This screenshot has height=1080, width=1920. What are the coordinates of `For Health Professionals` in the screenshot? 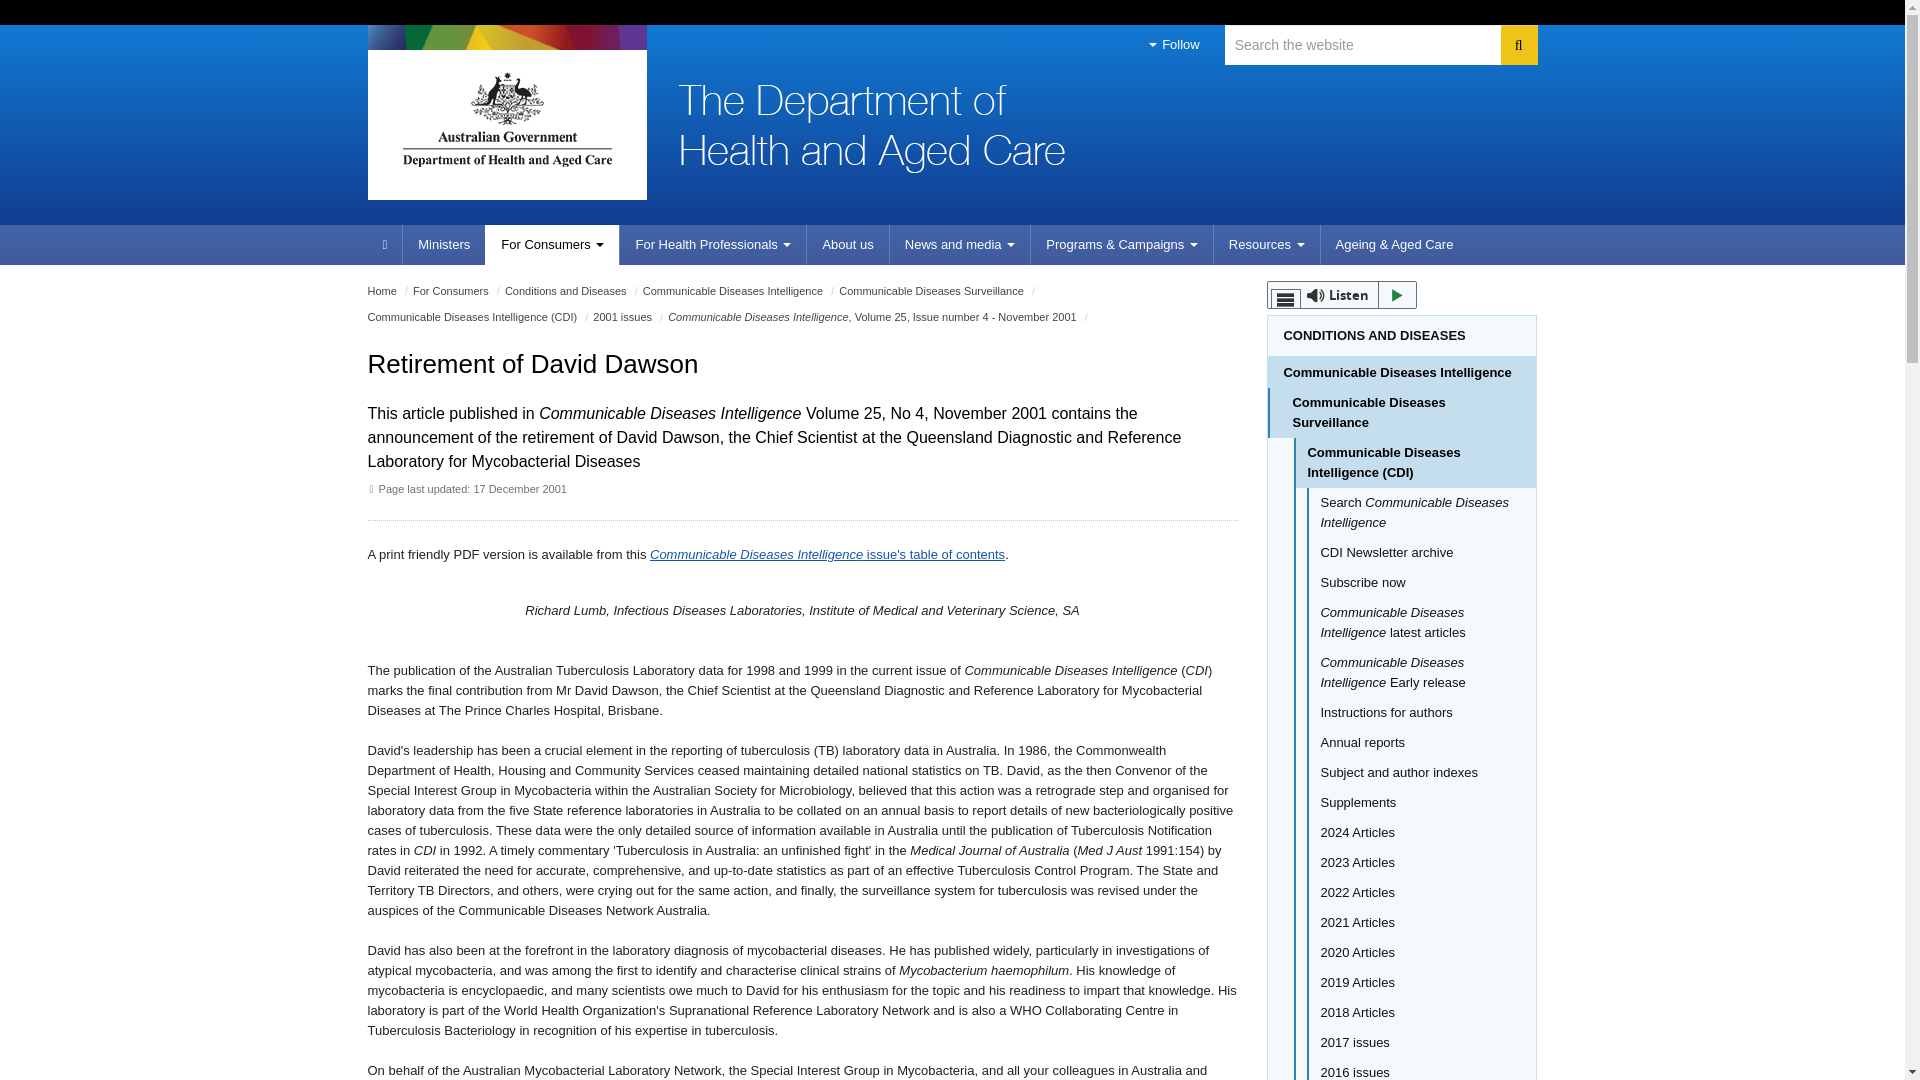 It's located at (712, 244).